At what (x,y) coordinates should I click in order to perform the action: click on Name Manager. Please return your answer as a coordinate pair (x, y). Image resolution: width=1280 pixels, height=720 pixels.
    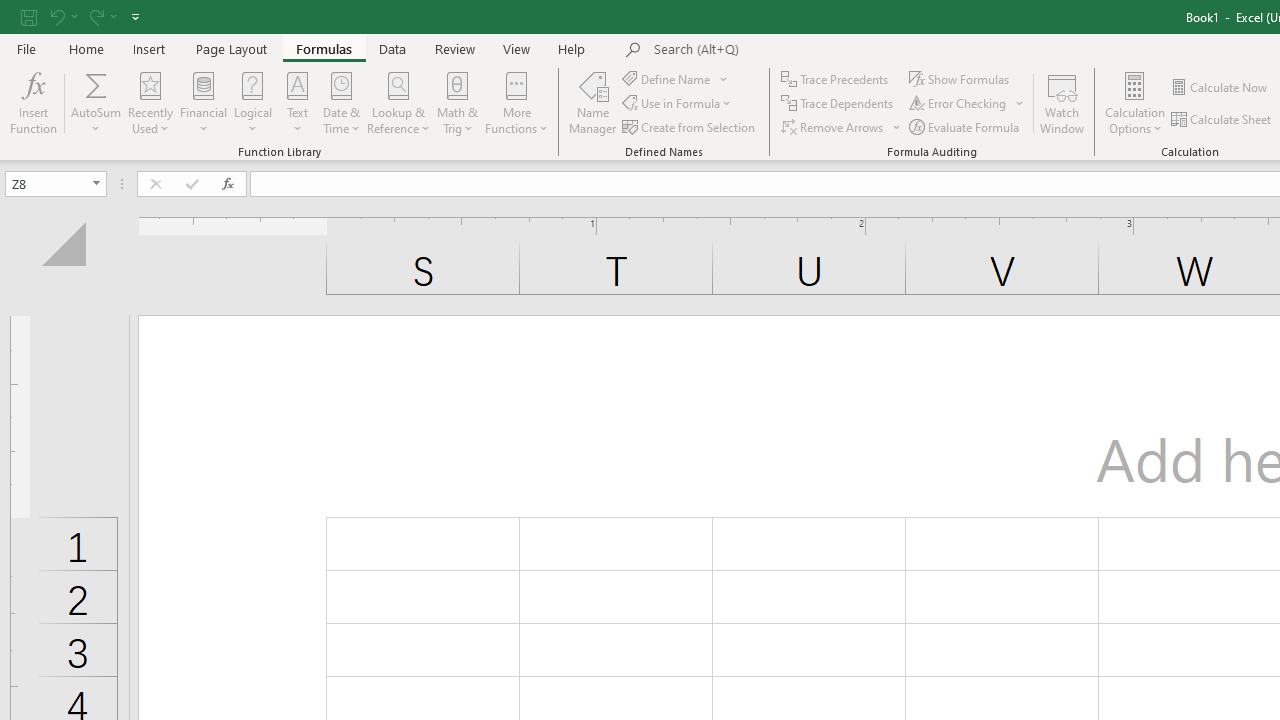
    Looking at the image, I should click on (593, 102).